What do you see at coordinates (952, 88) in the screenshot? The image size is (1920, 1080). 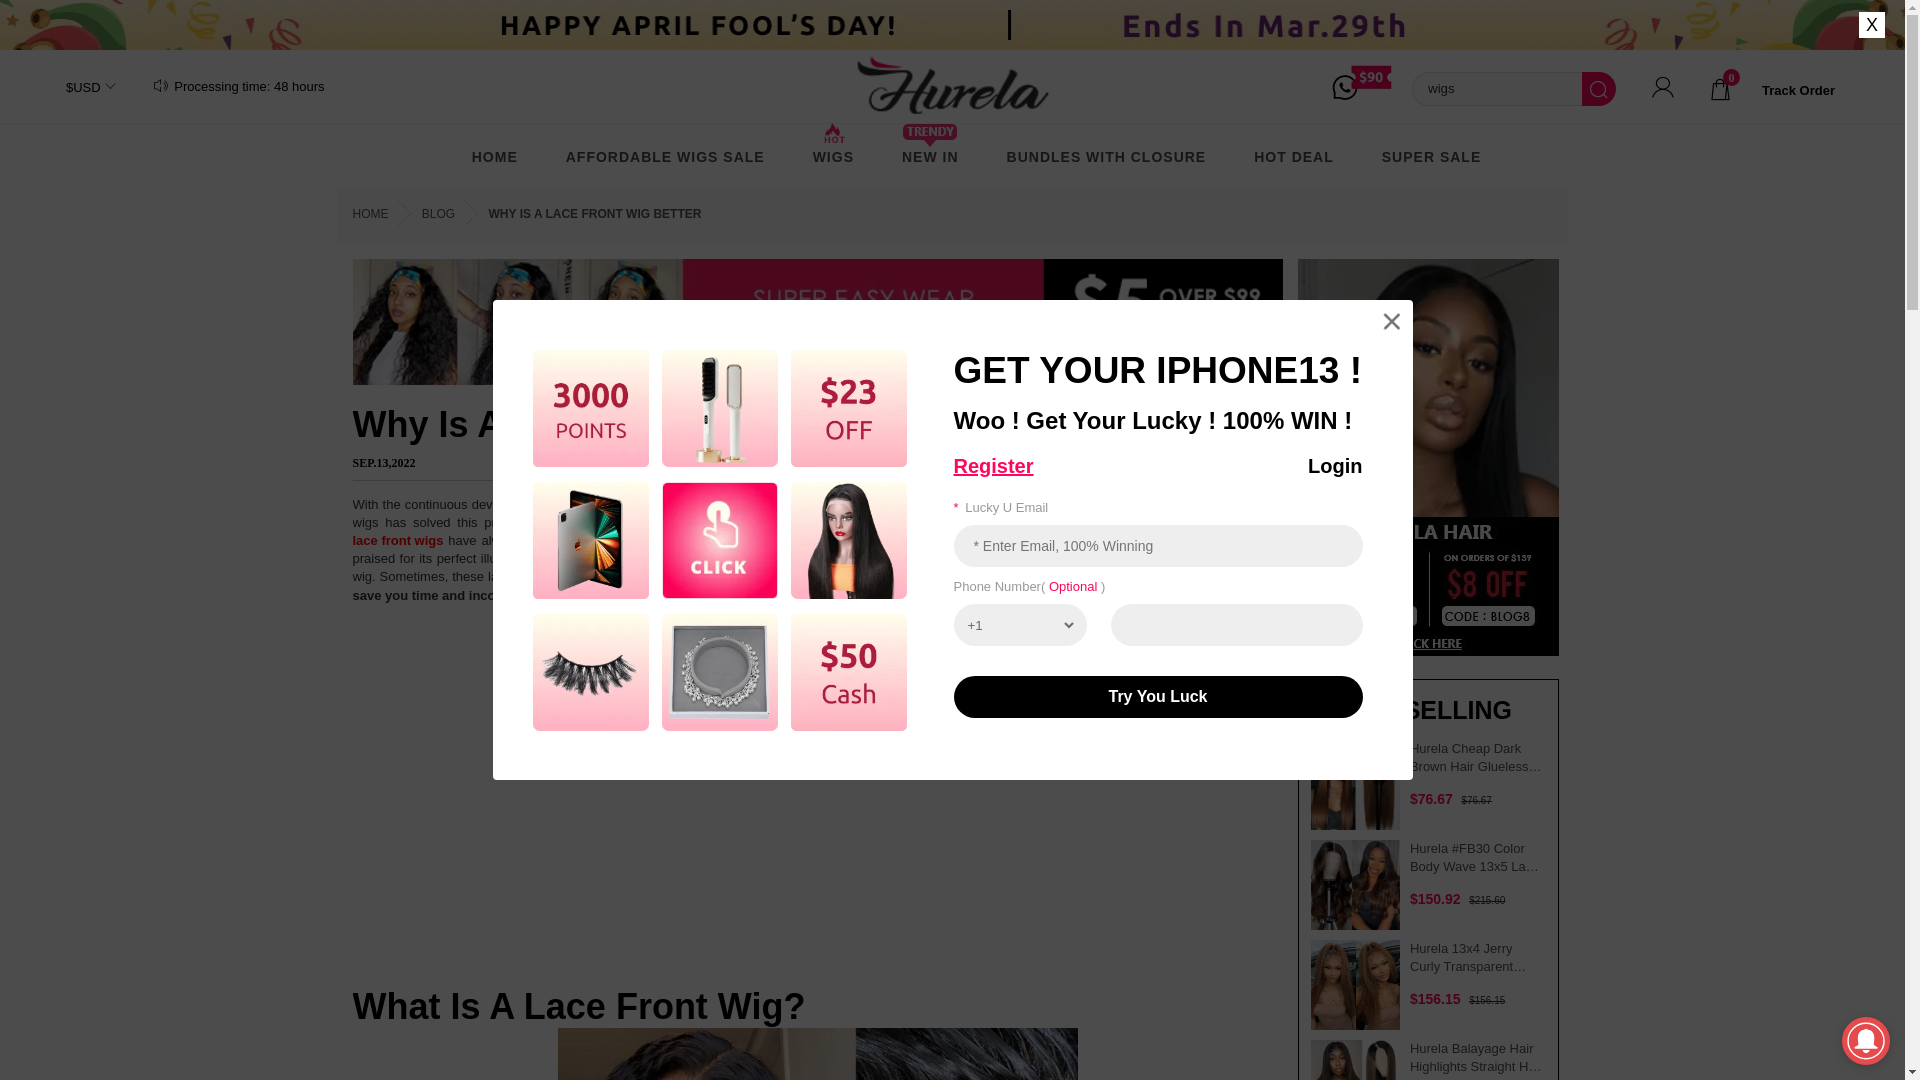 I see `hurela hair Mall` at bounding box center [952, 88].